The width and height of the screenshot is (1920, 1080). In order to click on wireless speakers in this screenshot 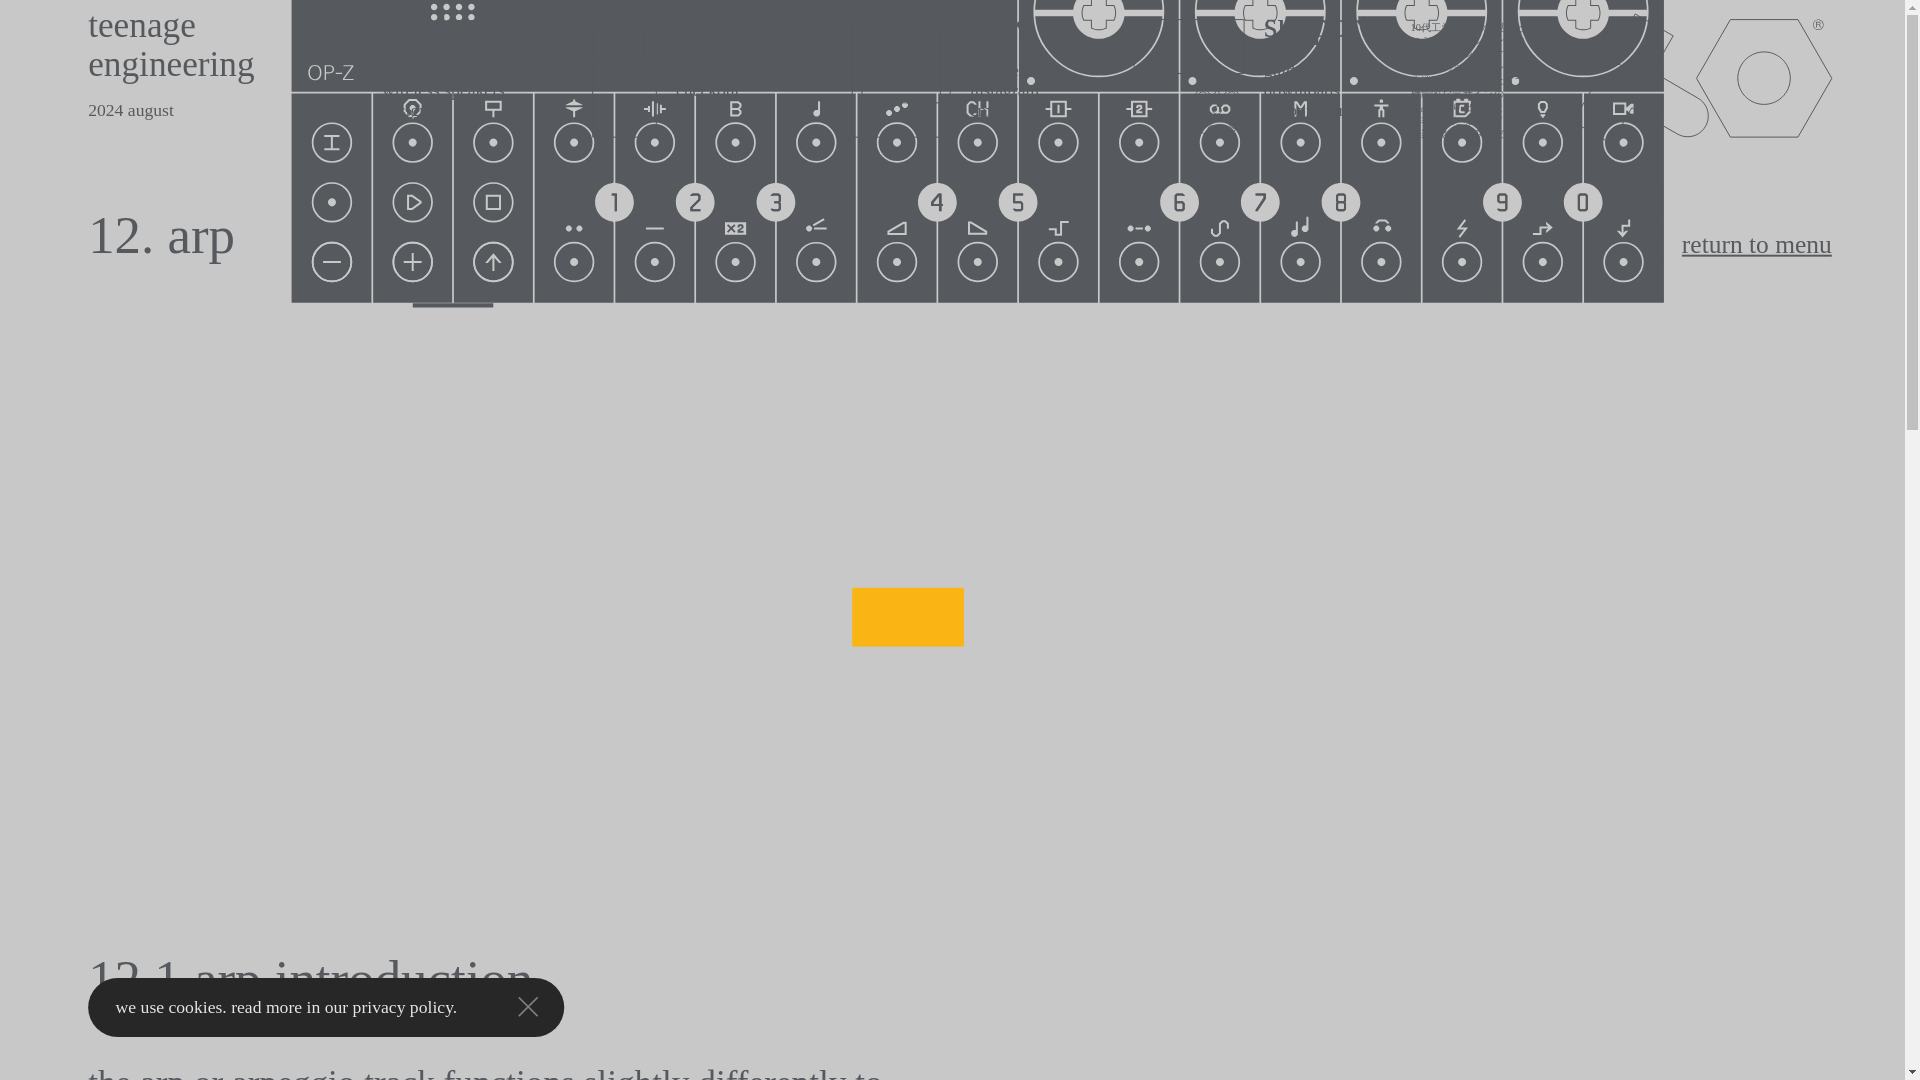, I will do `click(414, 84)`.